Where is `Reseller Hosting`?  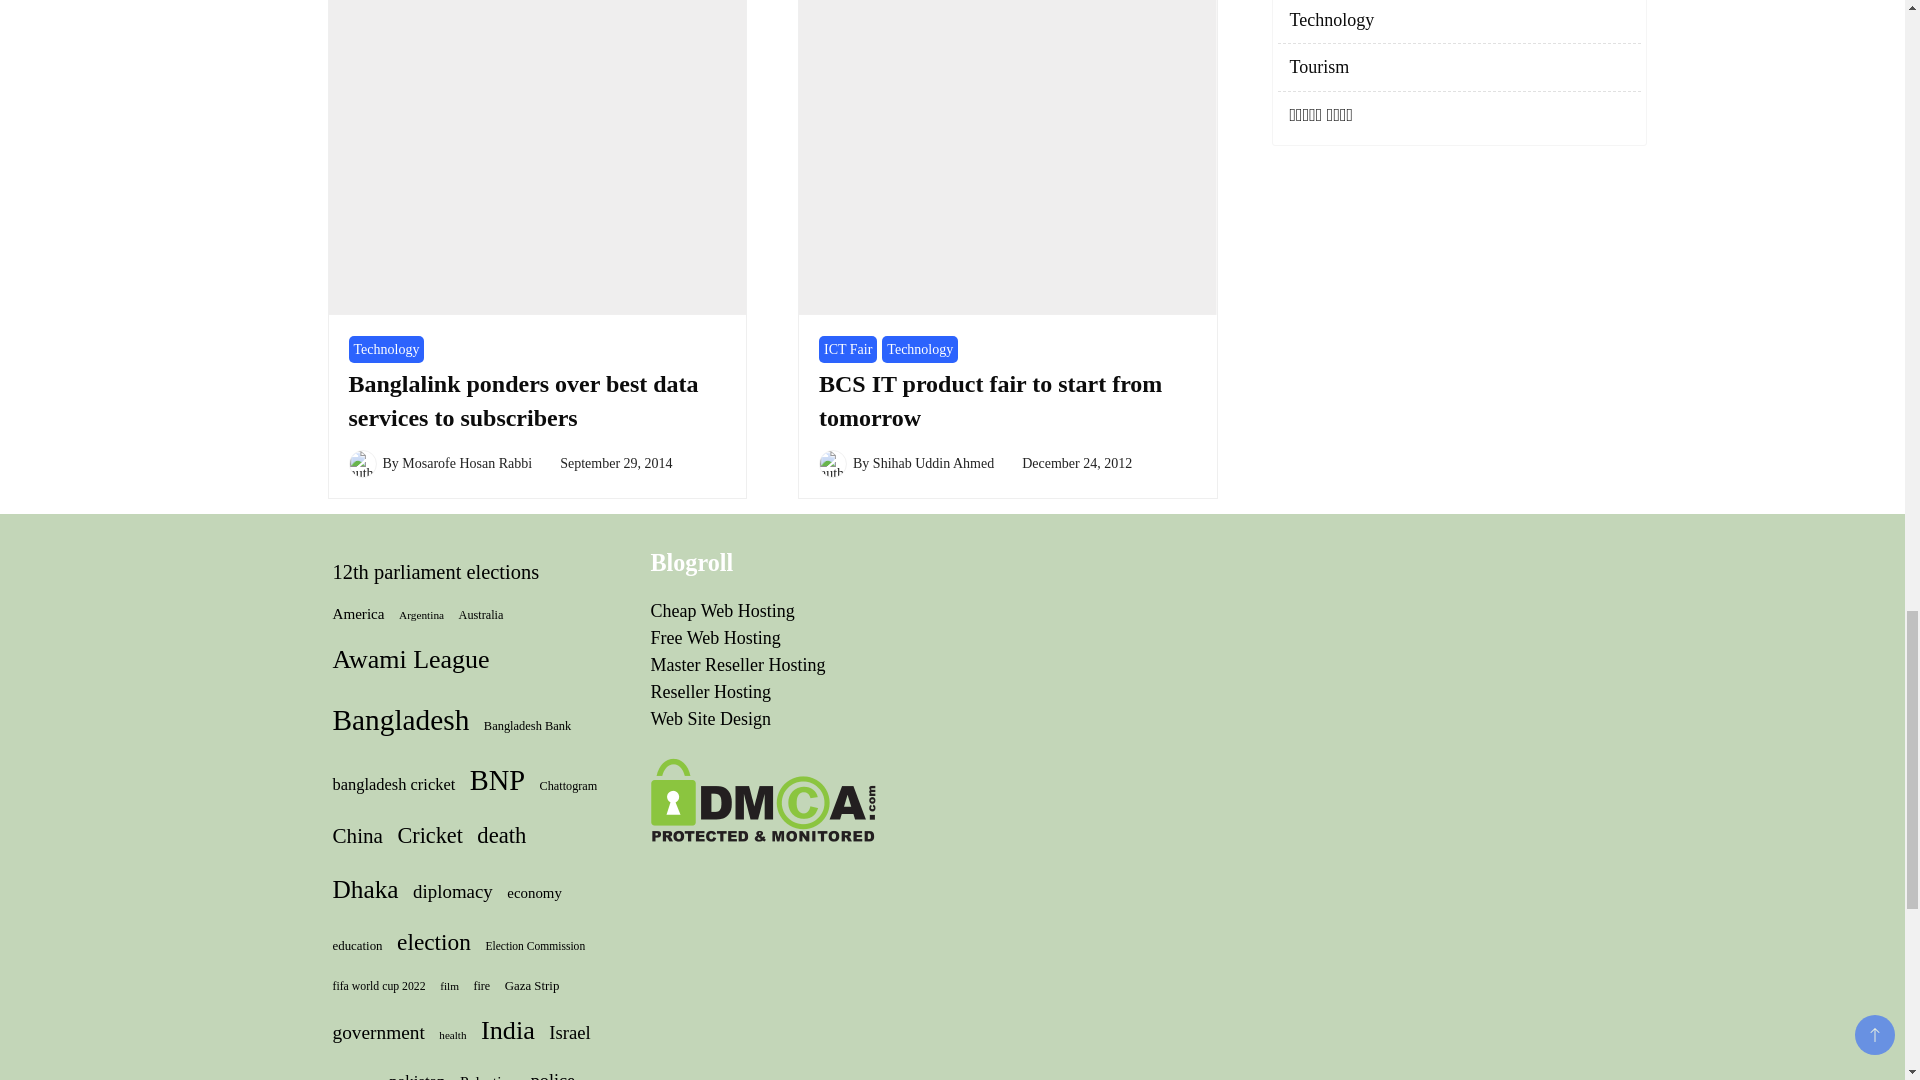
Reseller Hosting is located at coordinates (710, 692).